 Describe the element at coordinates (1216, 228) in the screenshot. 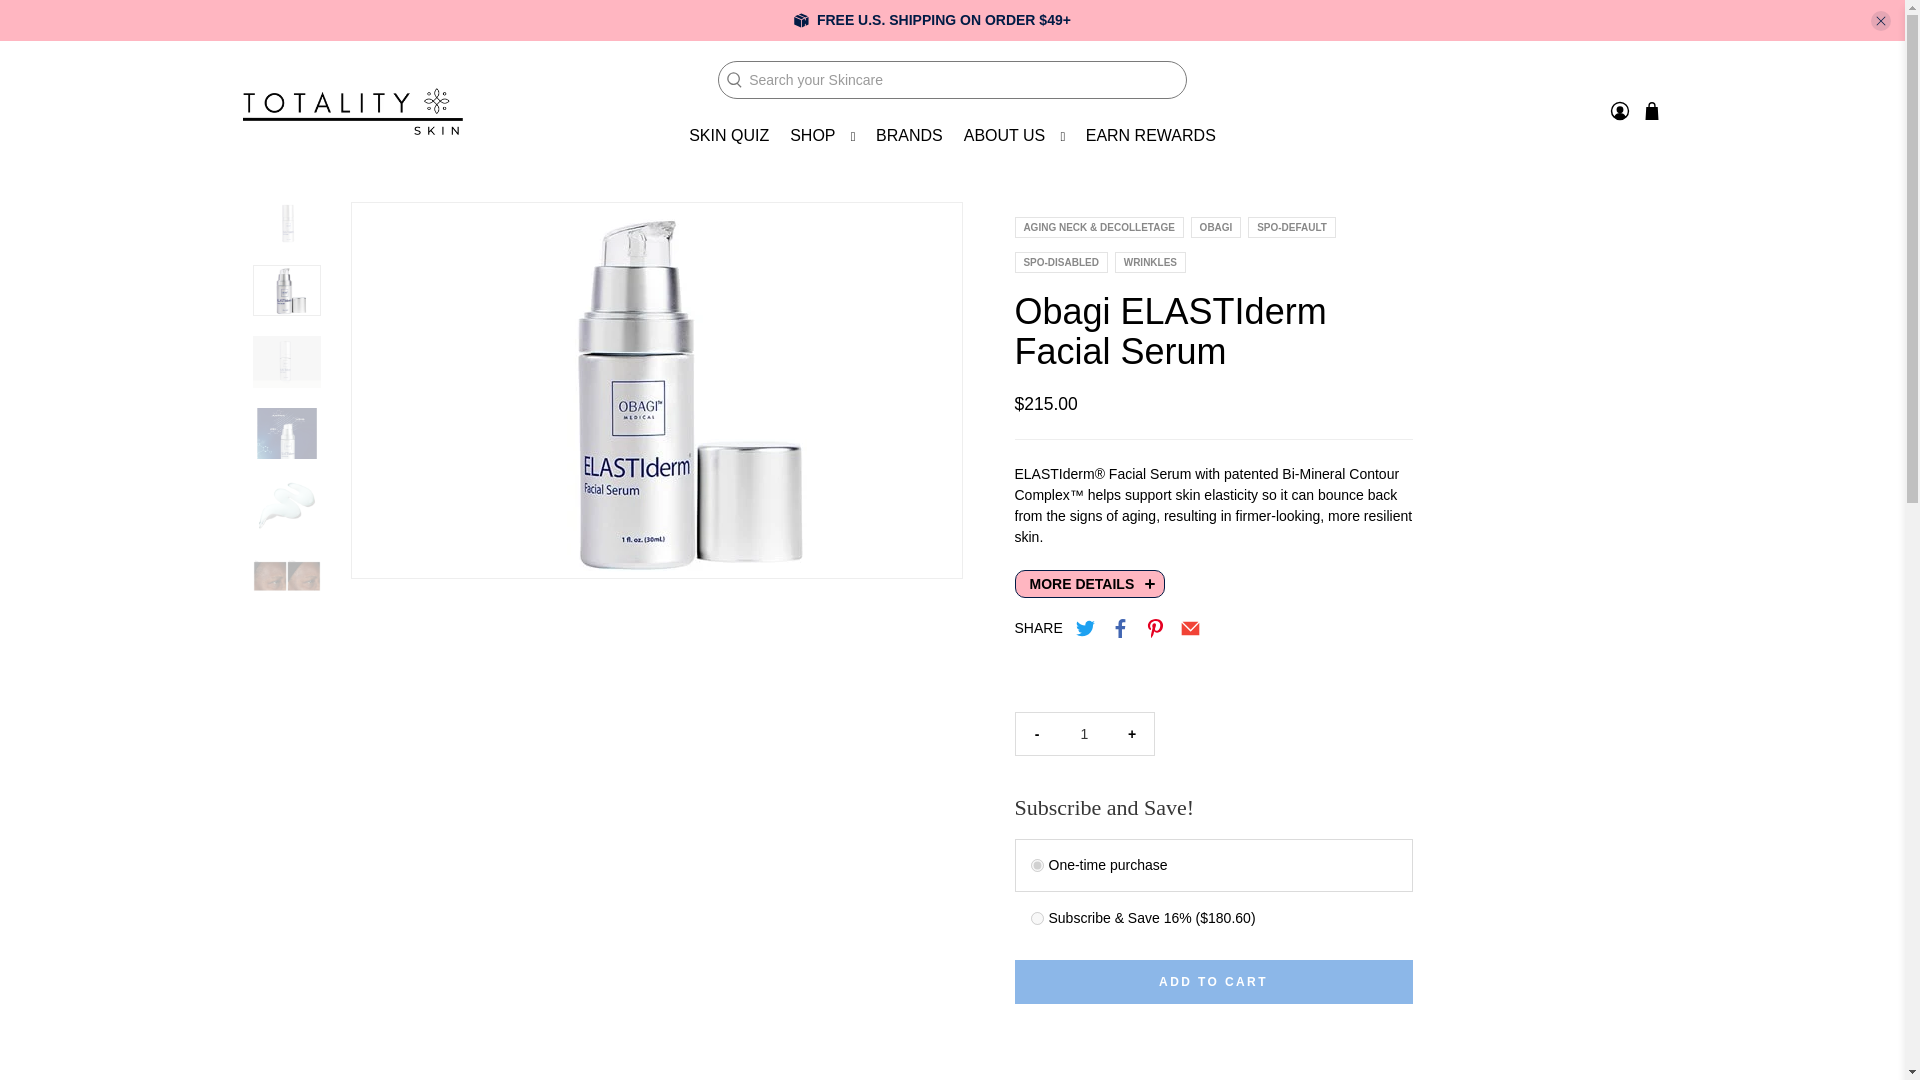

I see `Products tagged obagi` at that location.